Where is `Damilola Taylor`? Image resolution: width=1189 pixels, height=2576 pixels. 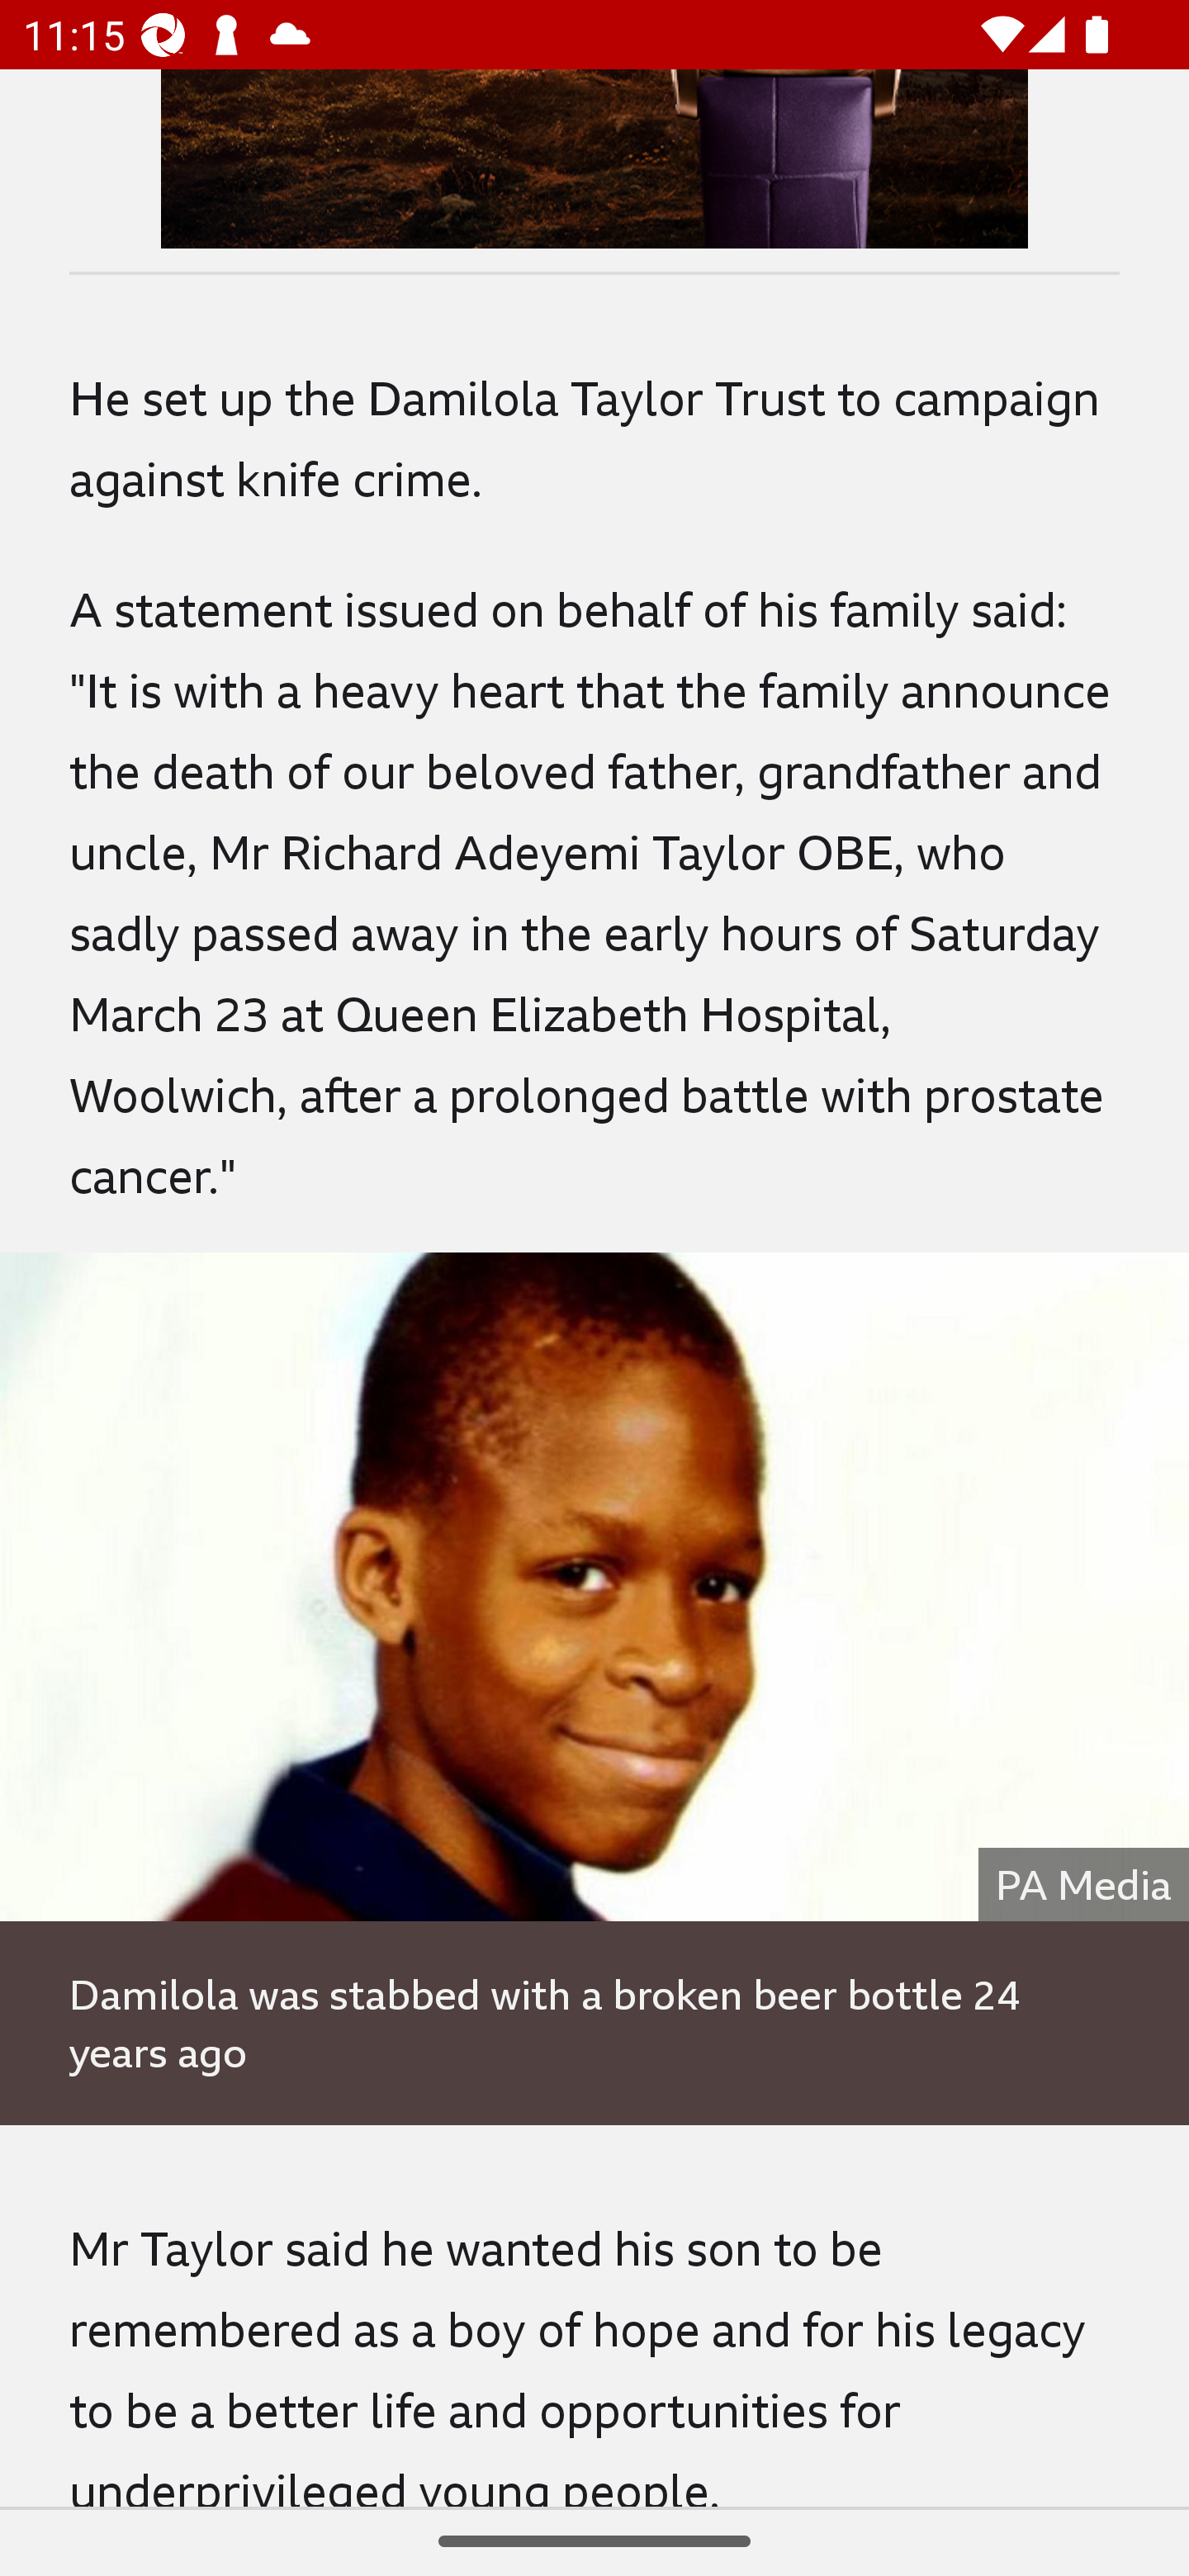
Damilola Taylor is located at coordinates (594, 1587).